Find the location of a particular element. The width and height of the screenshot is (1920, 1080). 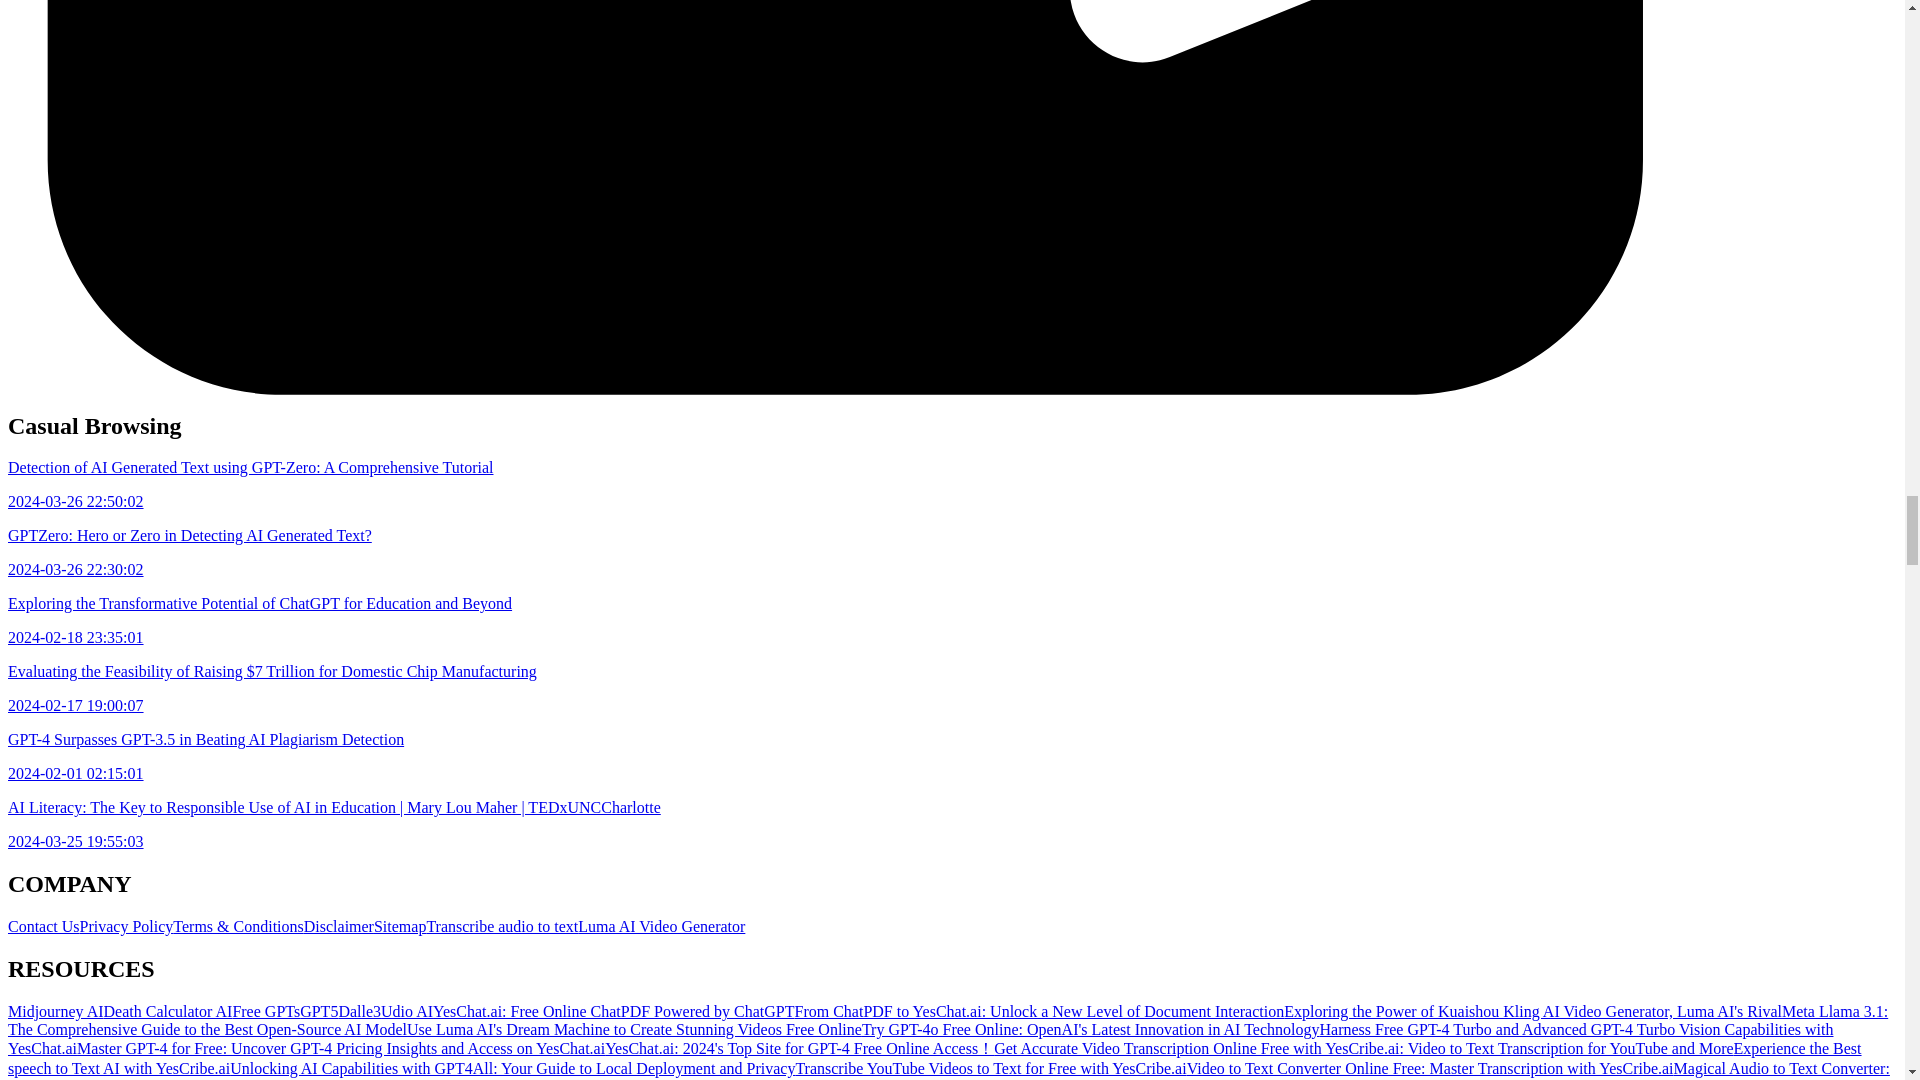

Disclaimer is located at coordinates (338, 926).